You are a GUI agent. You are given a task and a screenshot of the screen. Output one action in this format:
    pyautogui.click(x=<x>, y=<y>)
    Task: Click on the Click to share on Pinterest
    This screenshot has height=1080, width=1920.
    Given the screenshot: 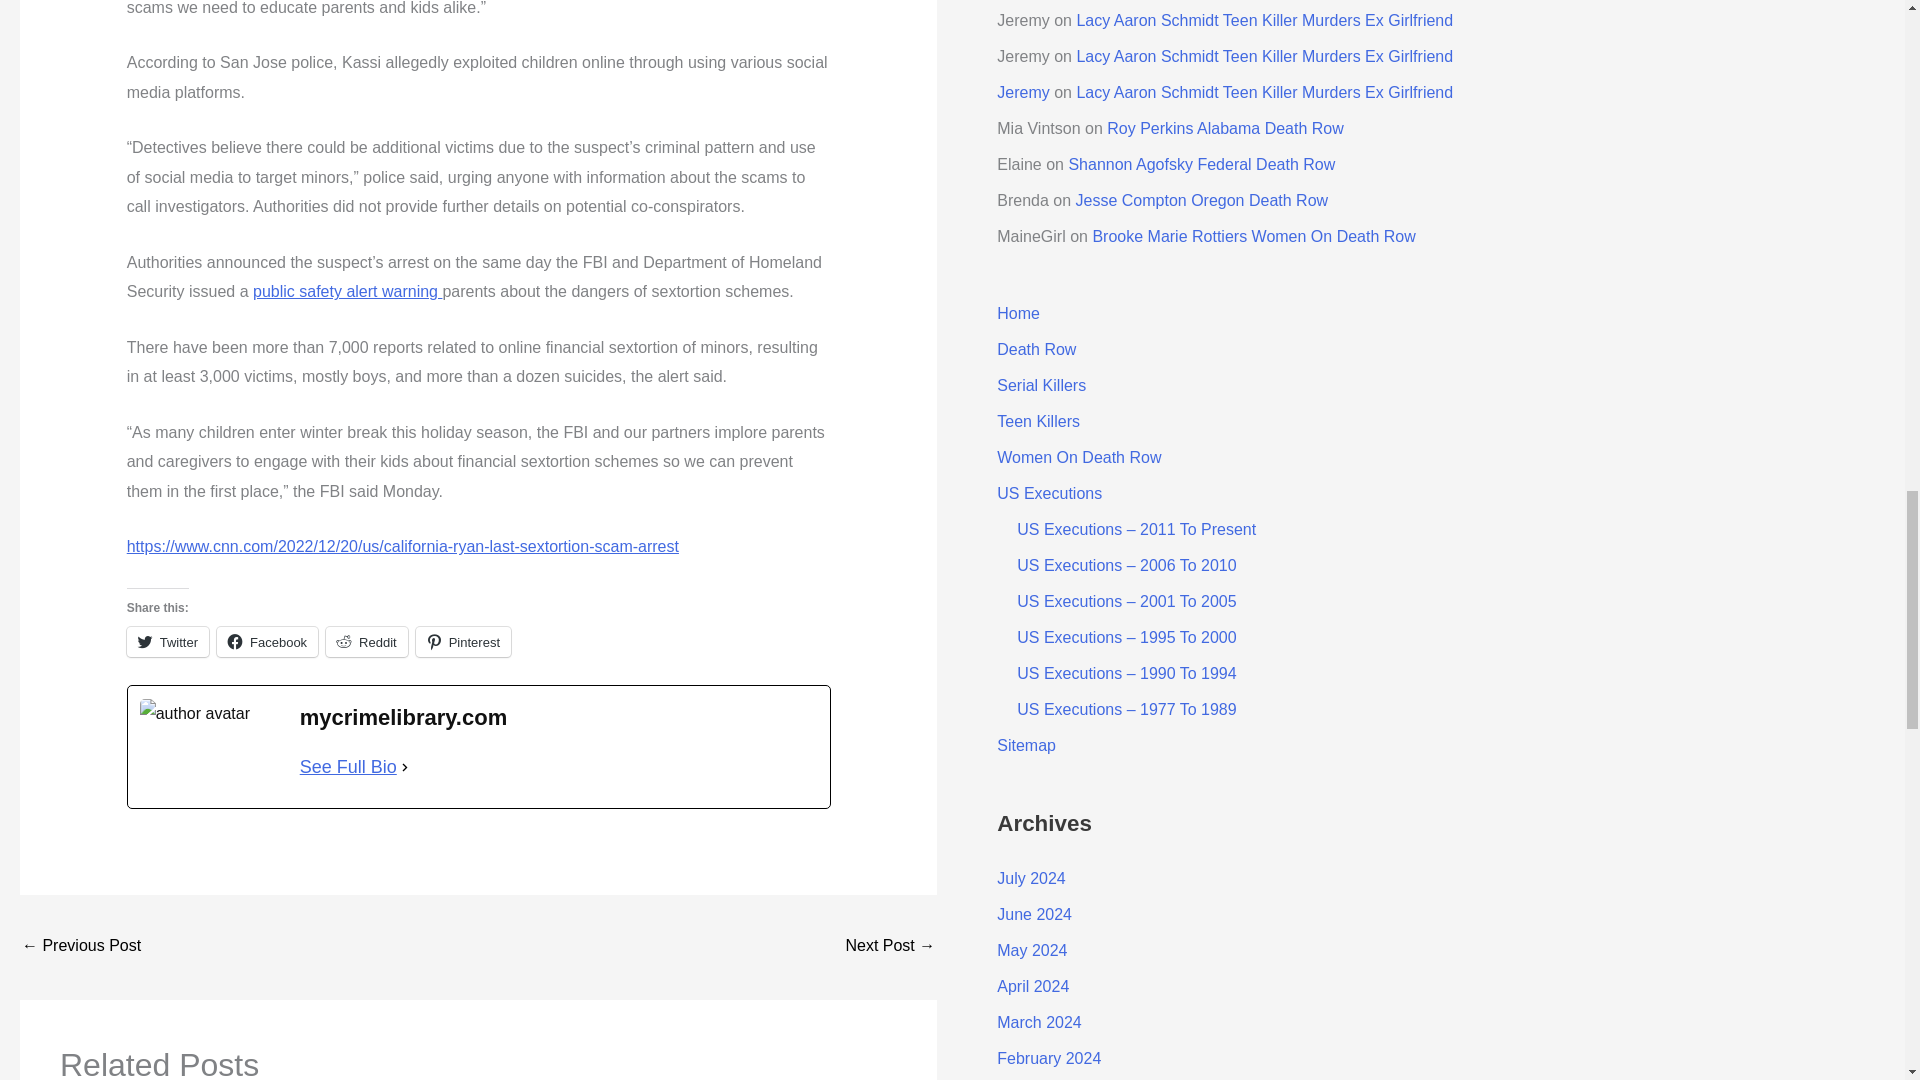 What is the action you would take?
    pyautogui.click(x=463, y=642)
    